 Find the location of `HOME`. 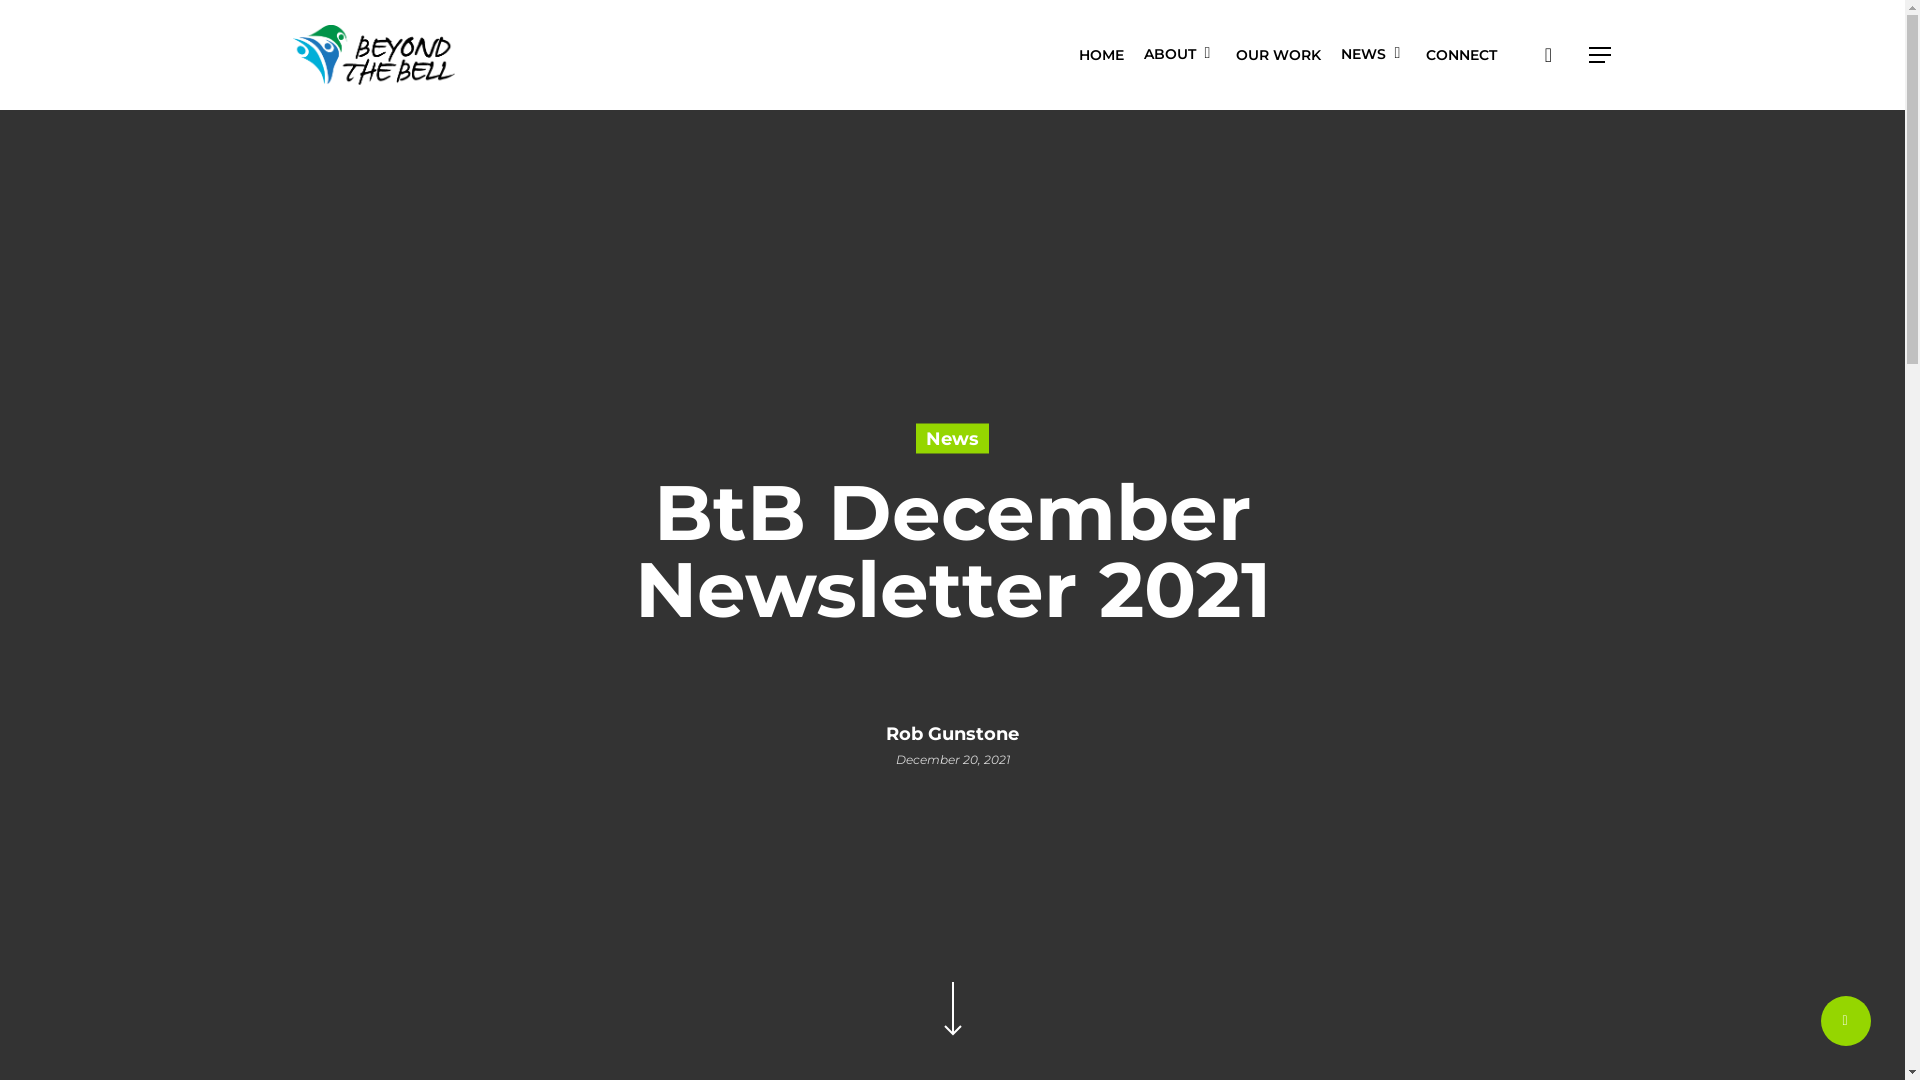

HOME is located at coordinates (1100, 55).